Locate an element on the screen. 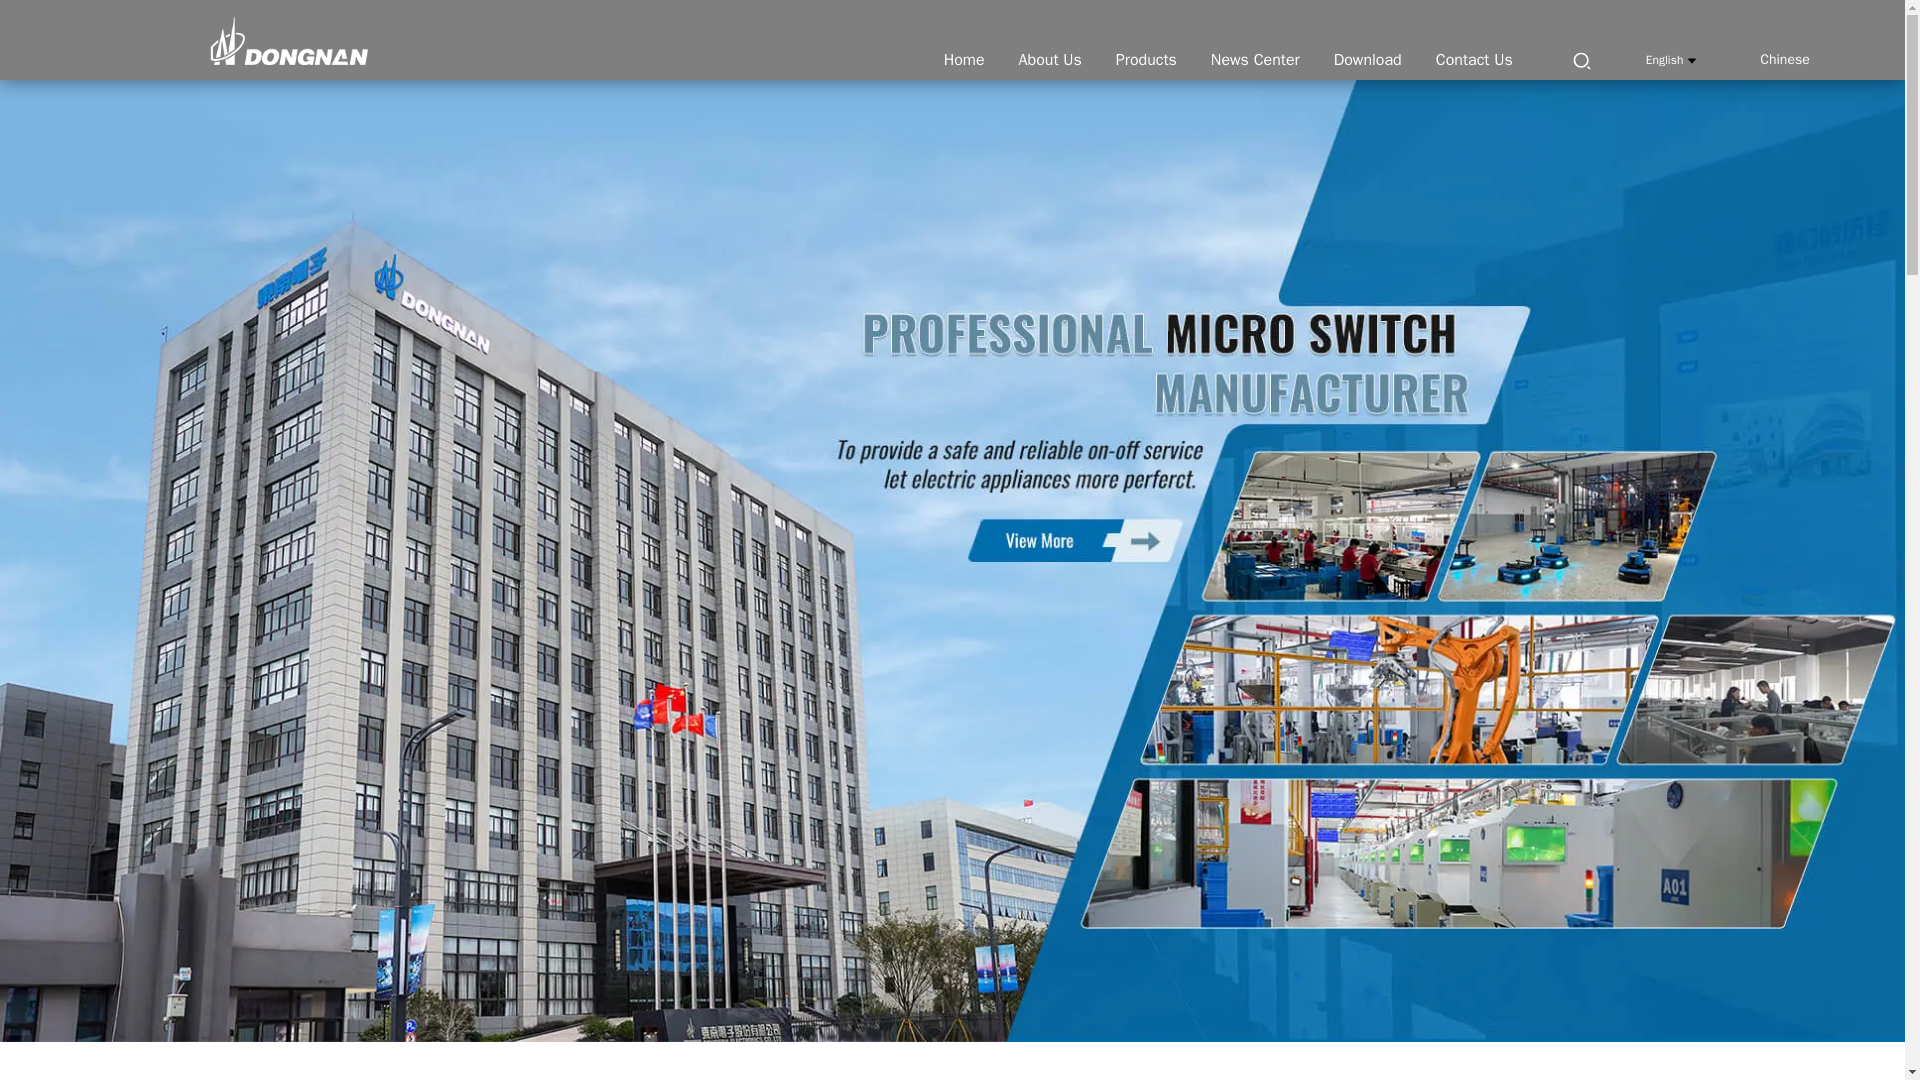 The image size is (1920, 1080). Contact Us is located at coordinates (1474, 60).